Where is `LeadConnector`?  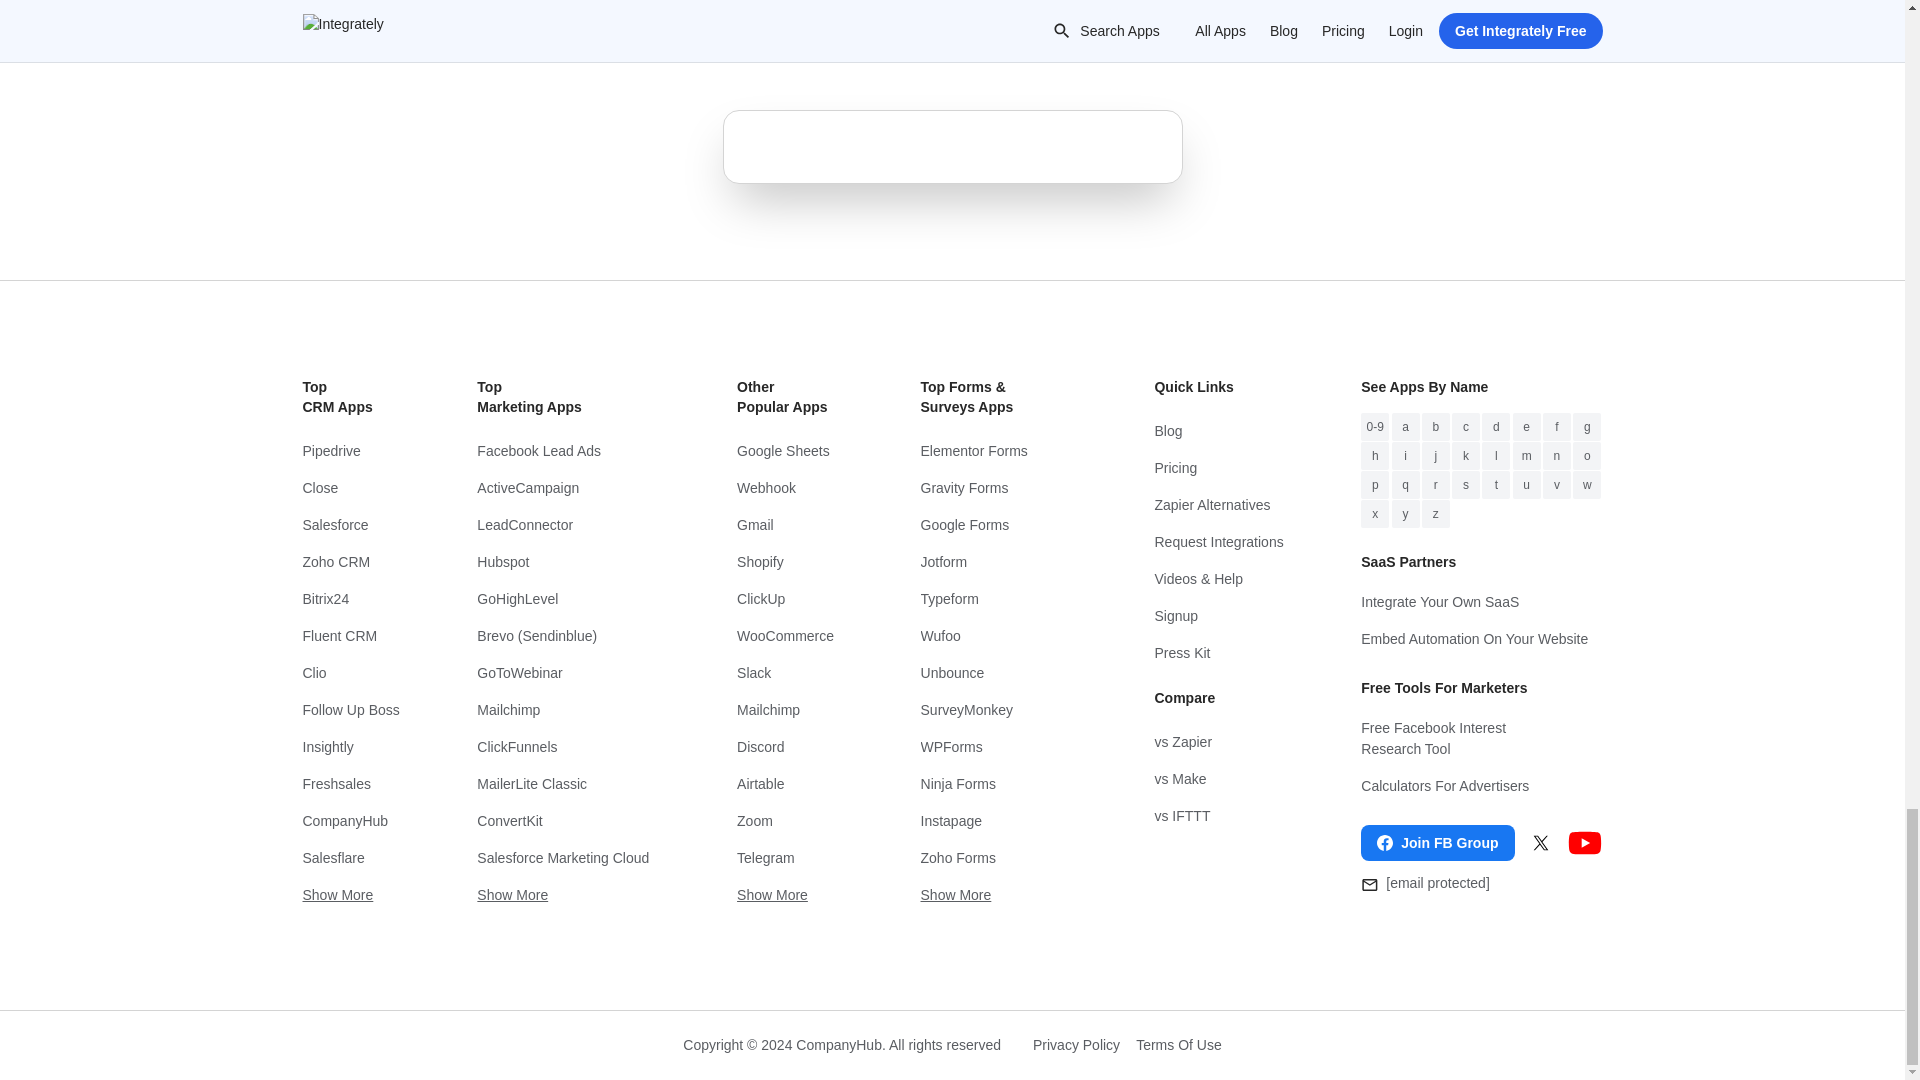 LeadConnector is located at coordinates (567, 525).